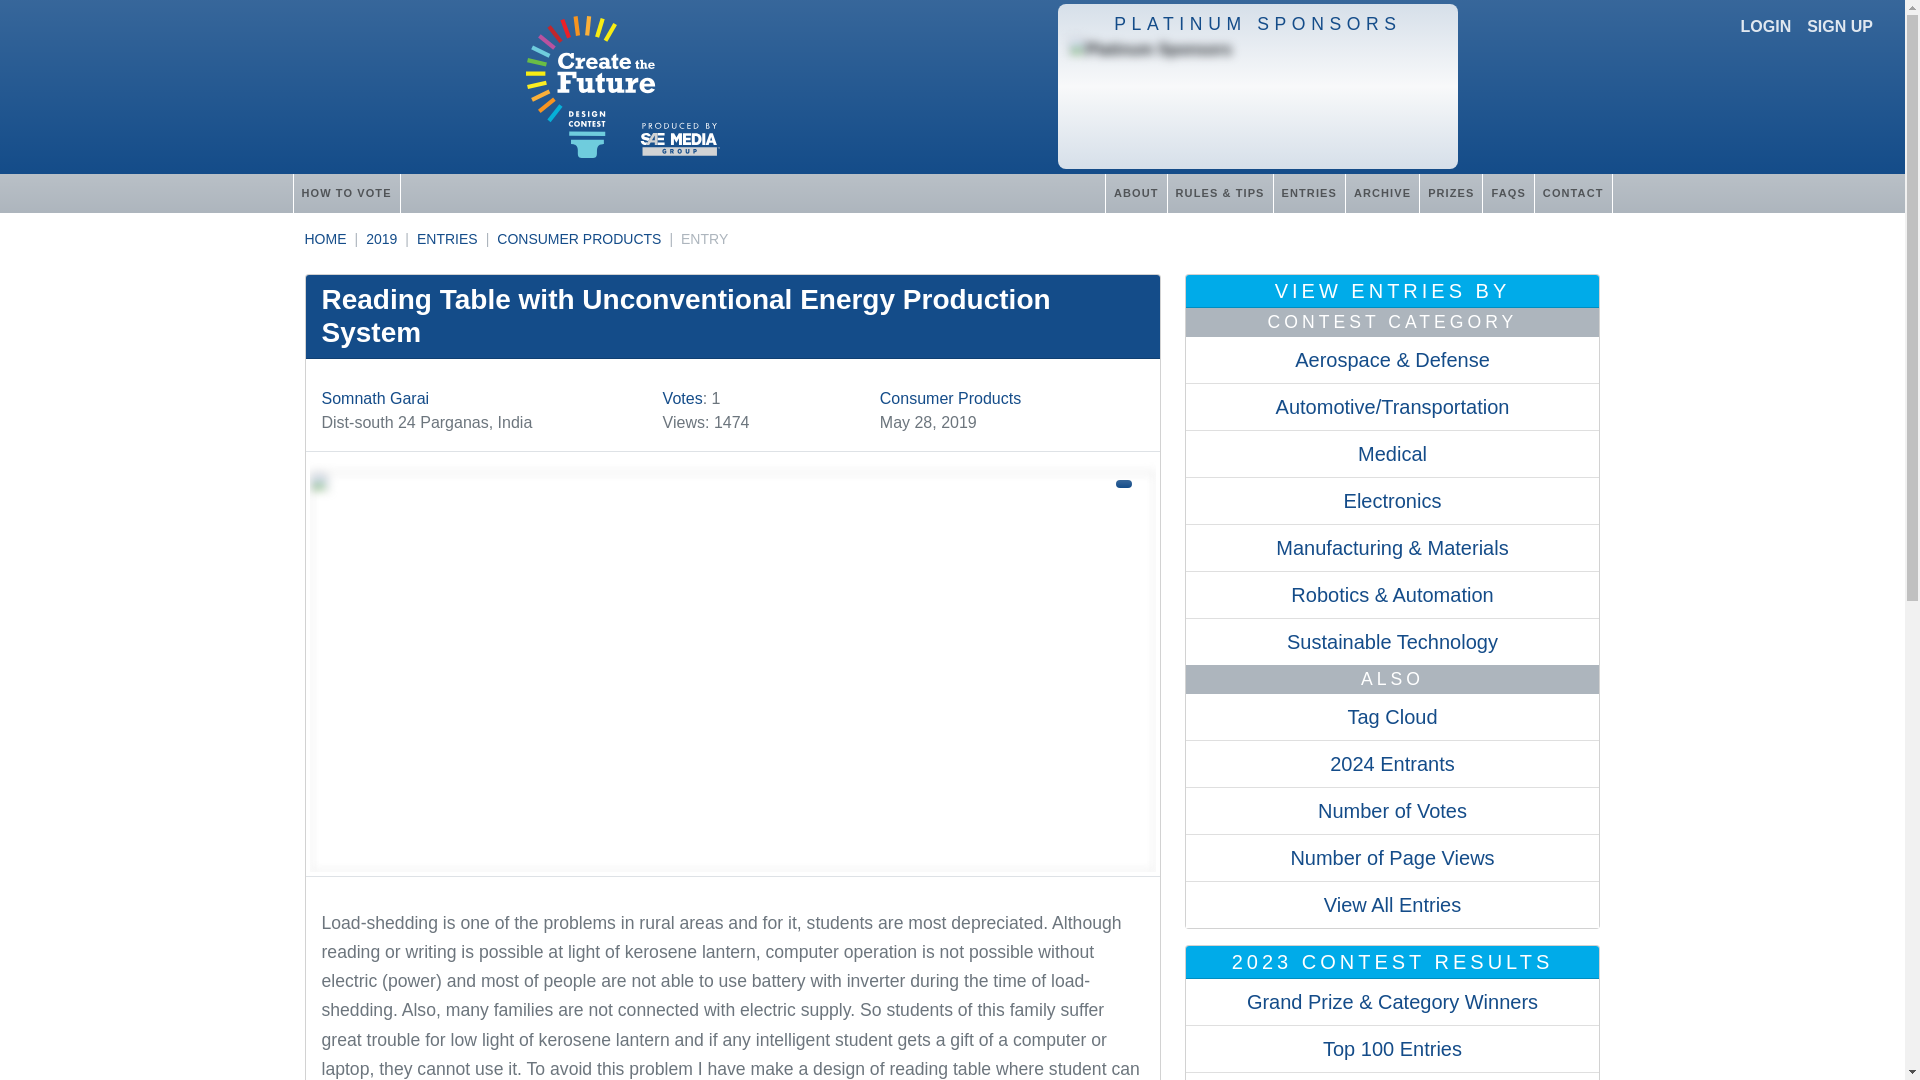  I want to click on SIGN UP, so click(1840, 26).